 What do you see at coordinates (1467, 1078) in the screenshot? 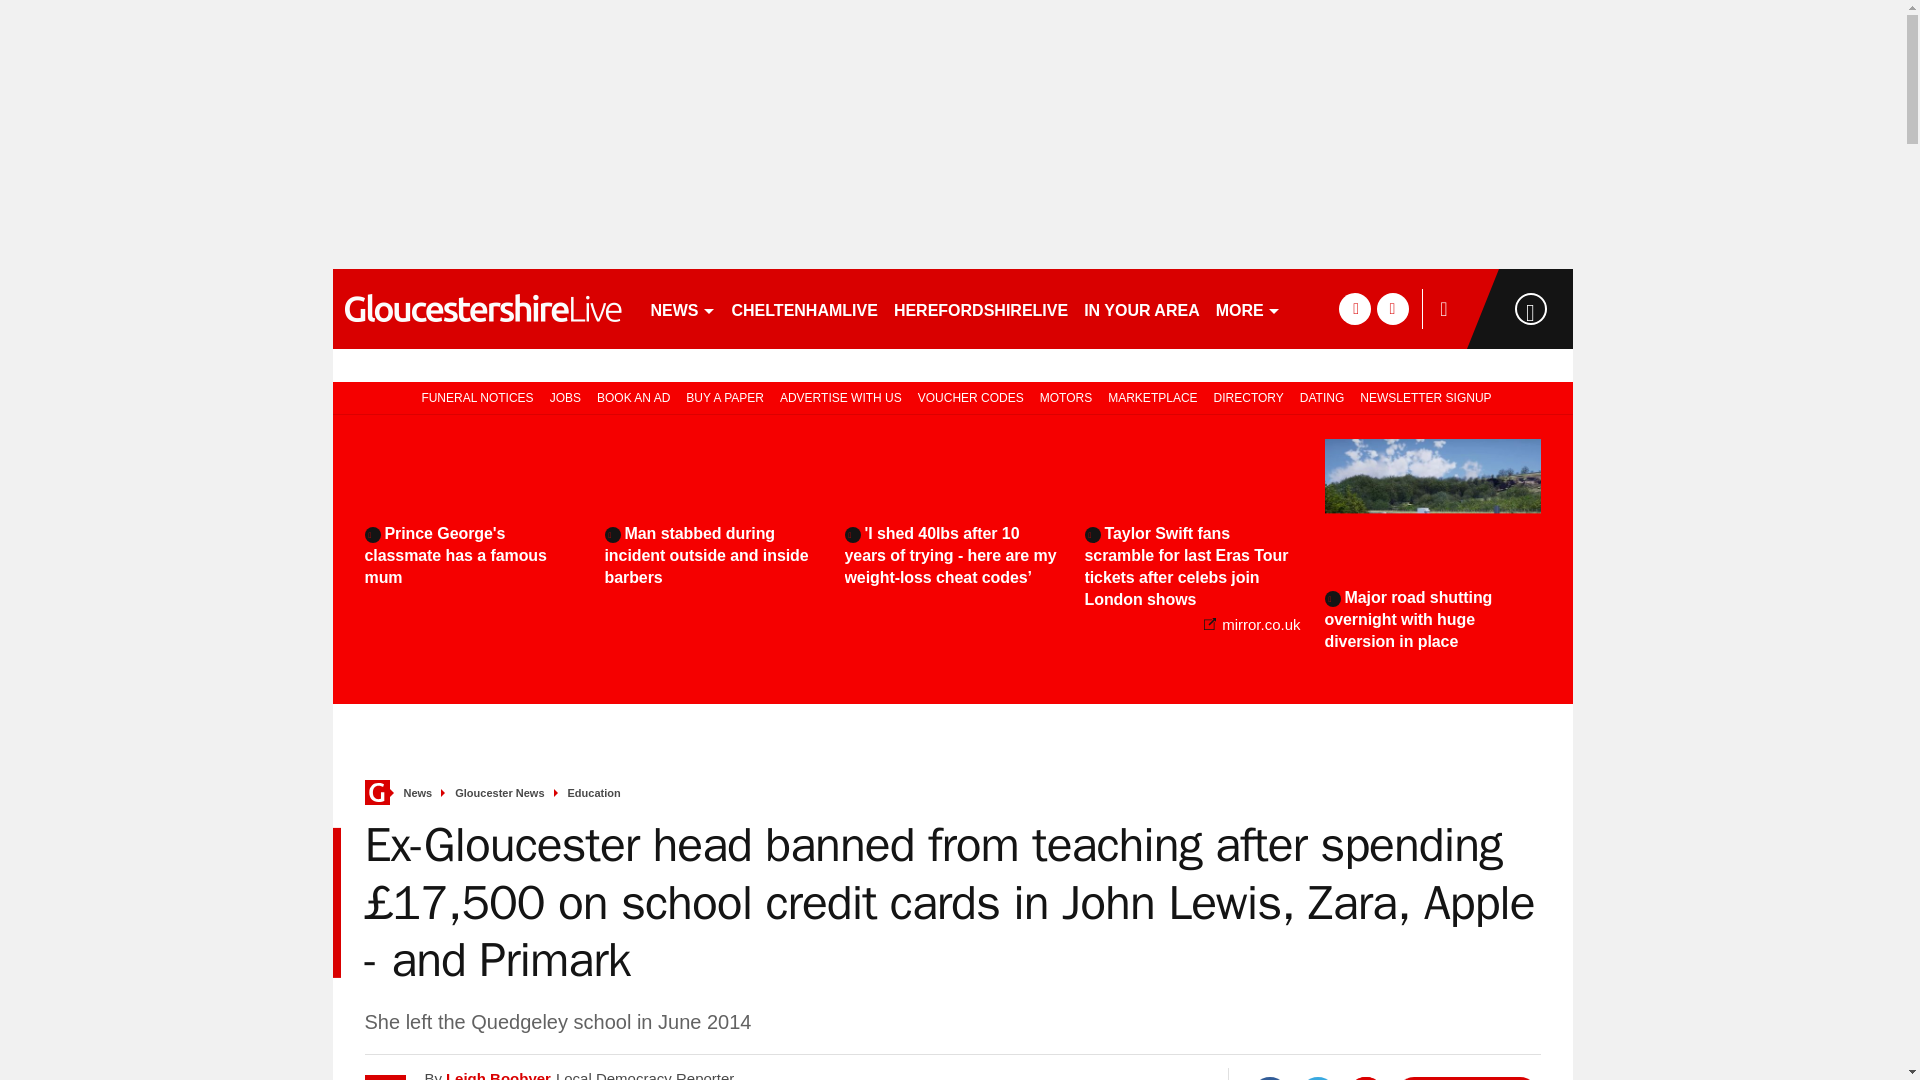
I see `Comments` at bounding box center [1467, 1078].